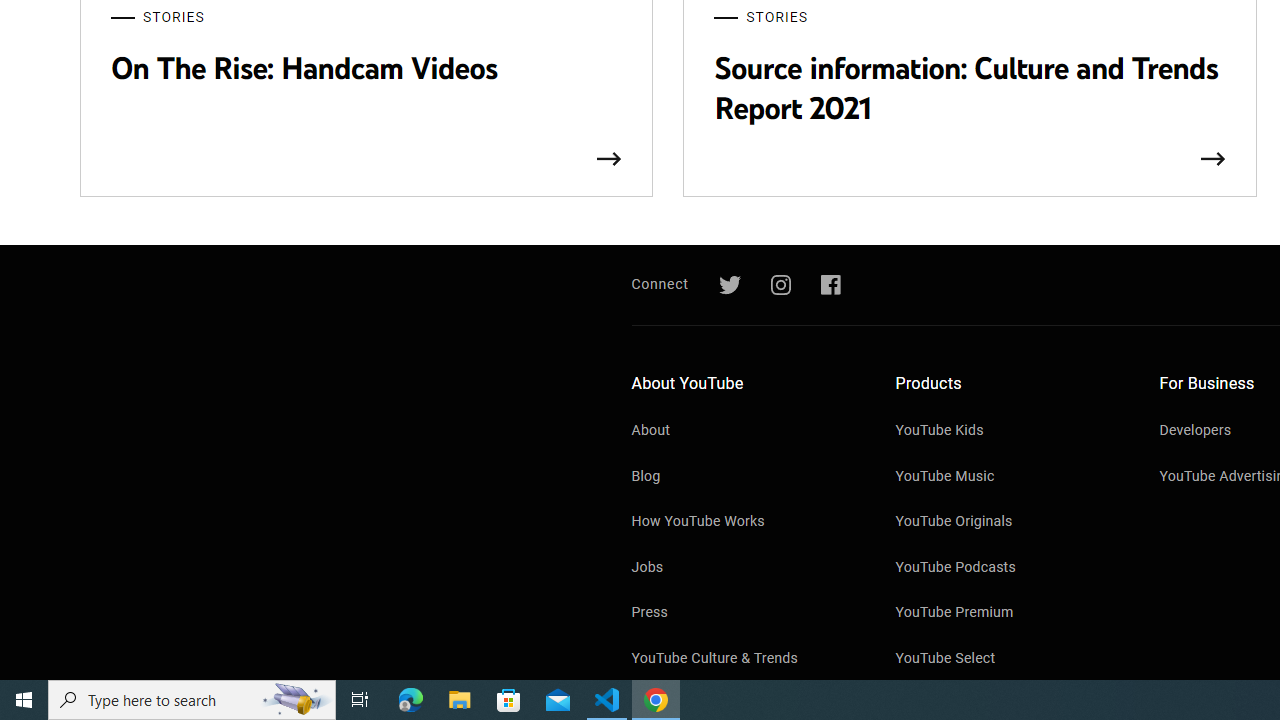 The height and width of the screenshot is (720, 1280). Describe the element at coordinates (744, 568) in the screenshot. I see `Jobs` at that location.